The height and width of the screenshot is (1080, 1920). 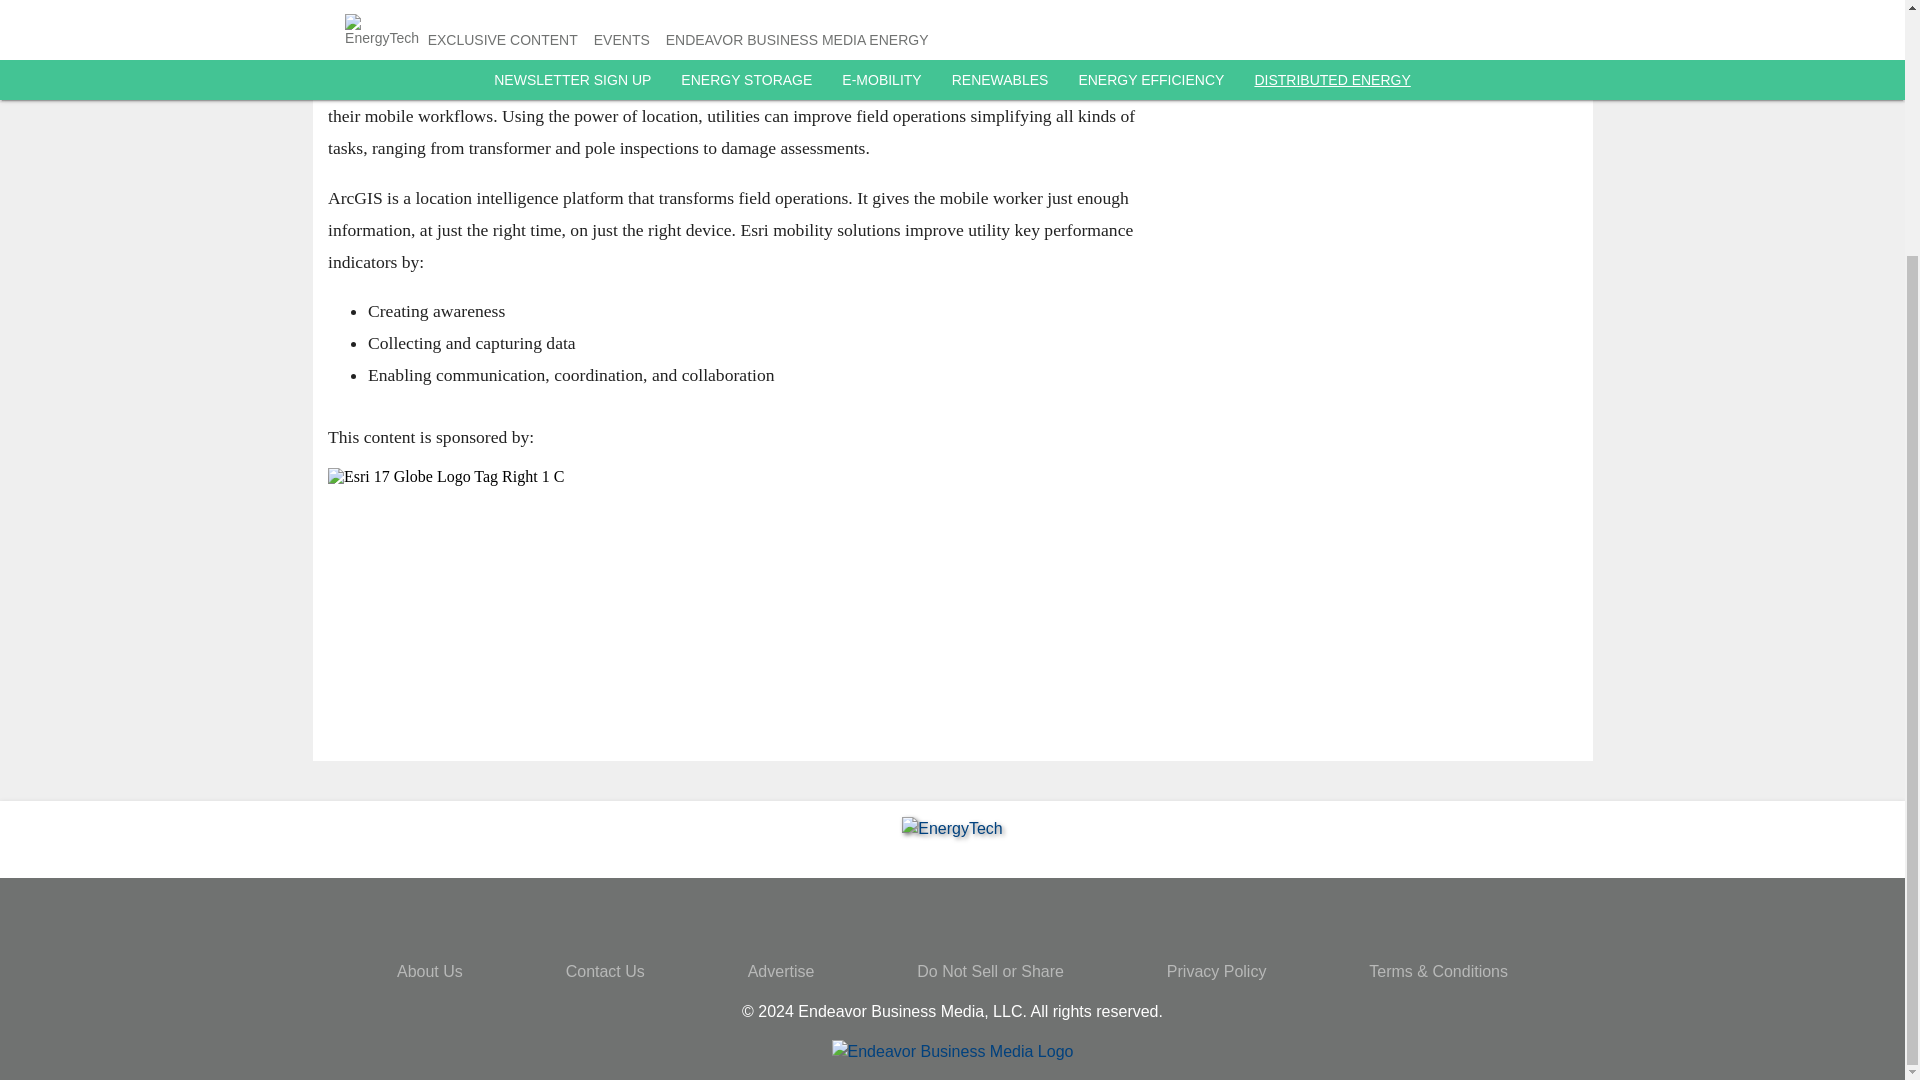 What do you see at coordinates (990, 971) in the screenshot?
I see `Do Not Sell or Share` at bounding box center [990, 971].